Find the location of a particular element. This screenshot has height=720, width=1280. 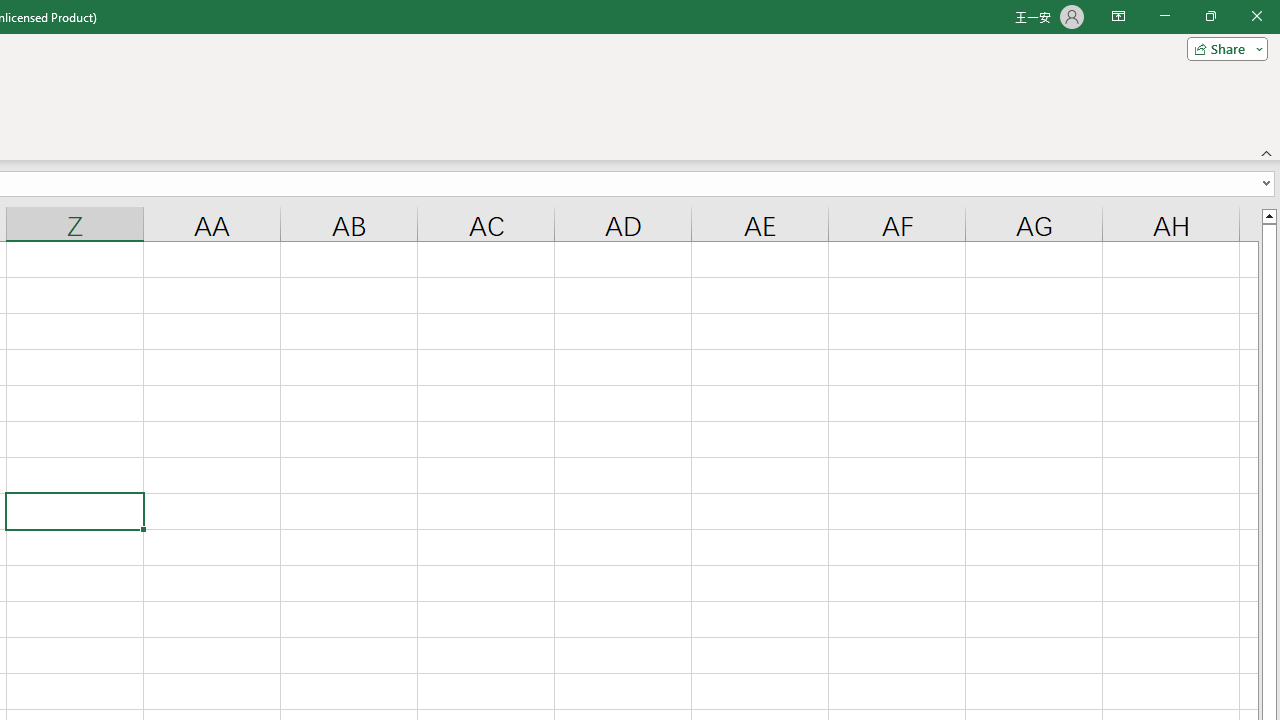

Minimize is located at coordinates (1164, 16).